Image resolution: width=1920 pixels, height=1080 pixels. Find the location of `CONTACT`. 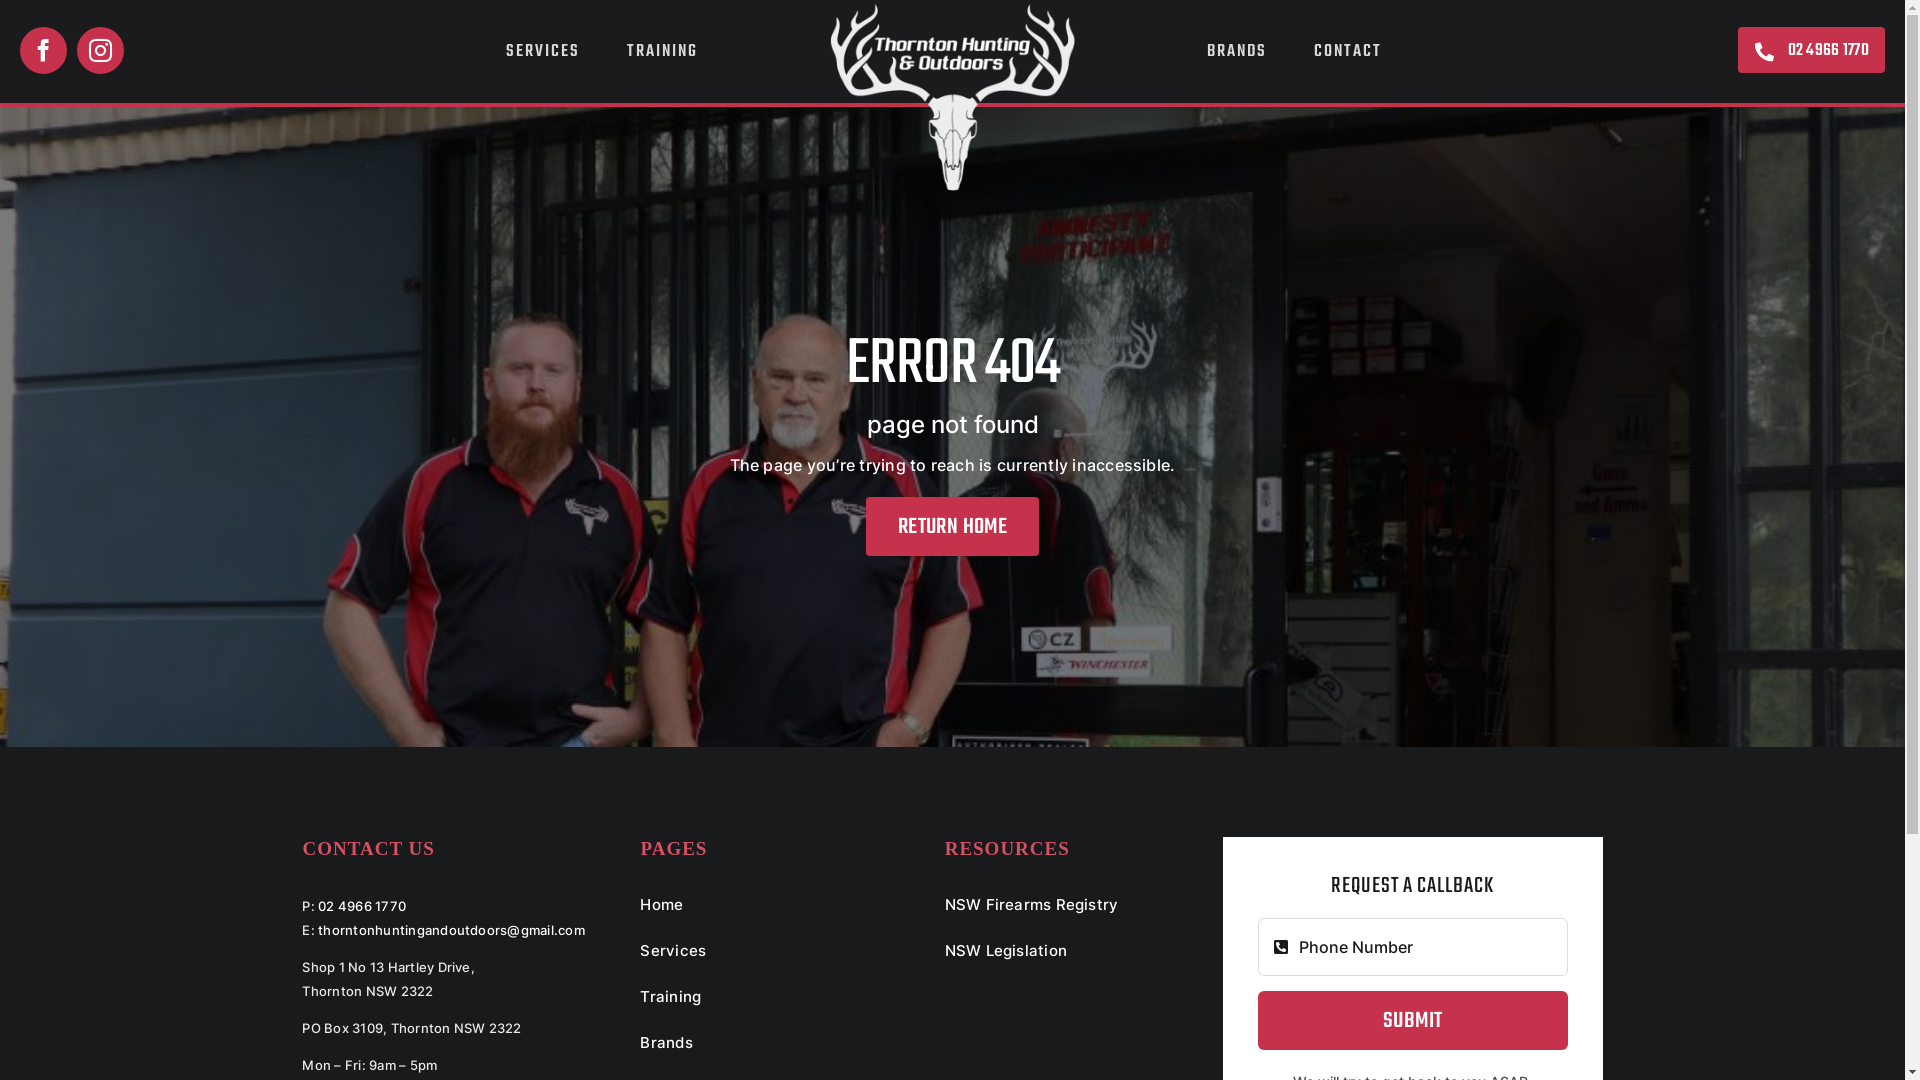

CONTACT is located at coordinates (1348, 52).